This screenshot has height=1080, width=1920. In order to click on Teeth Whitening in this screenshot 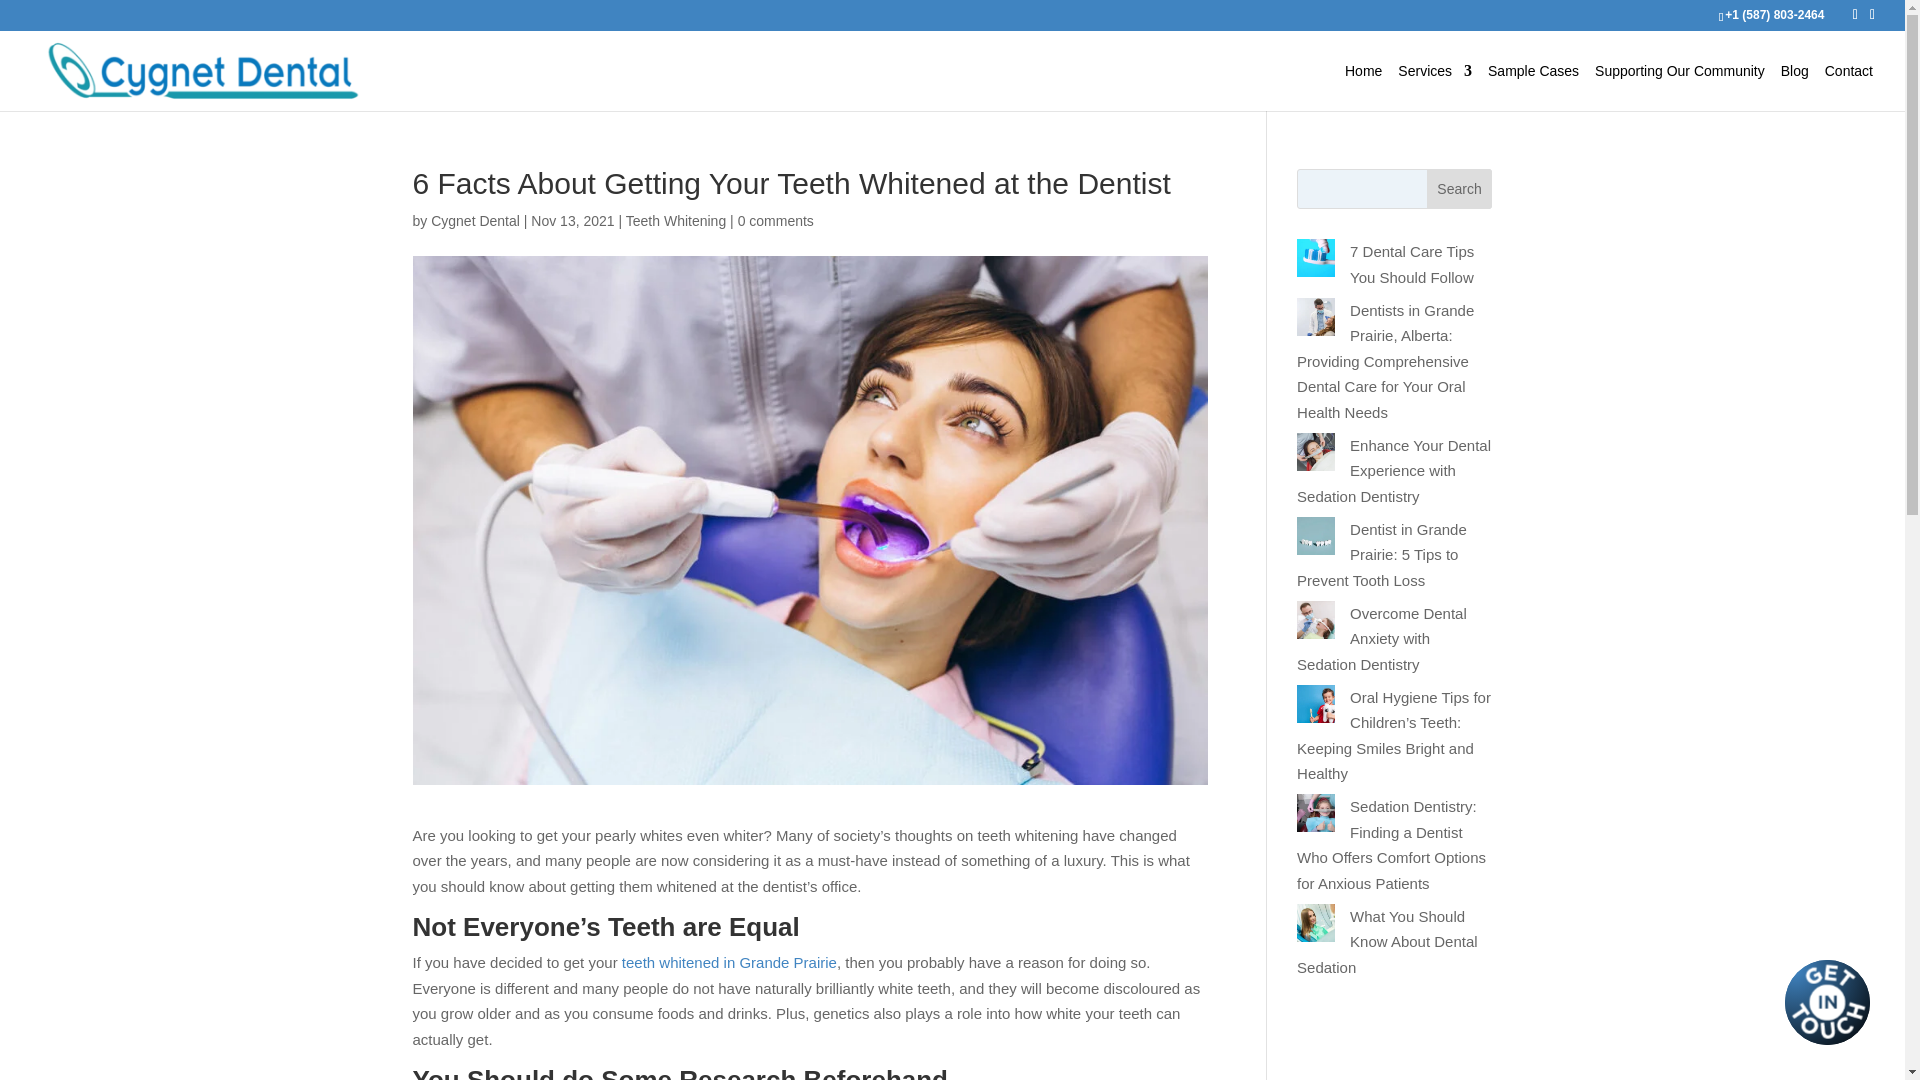, I will do `click(675, 220)`.